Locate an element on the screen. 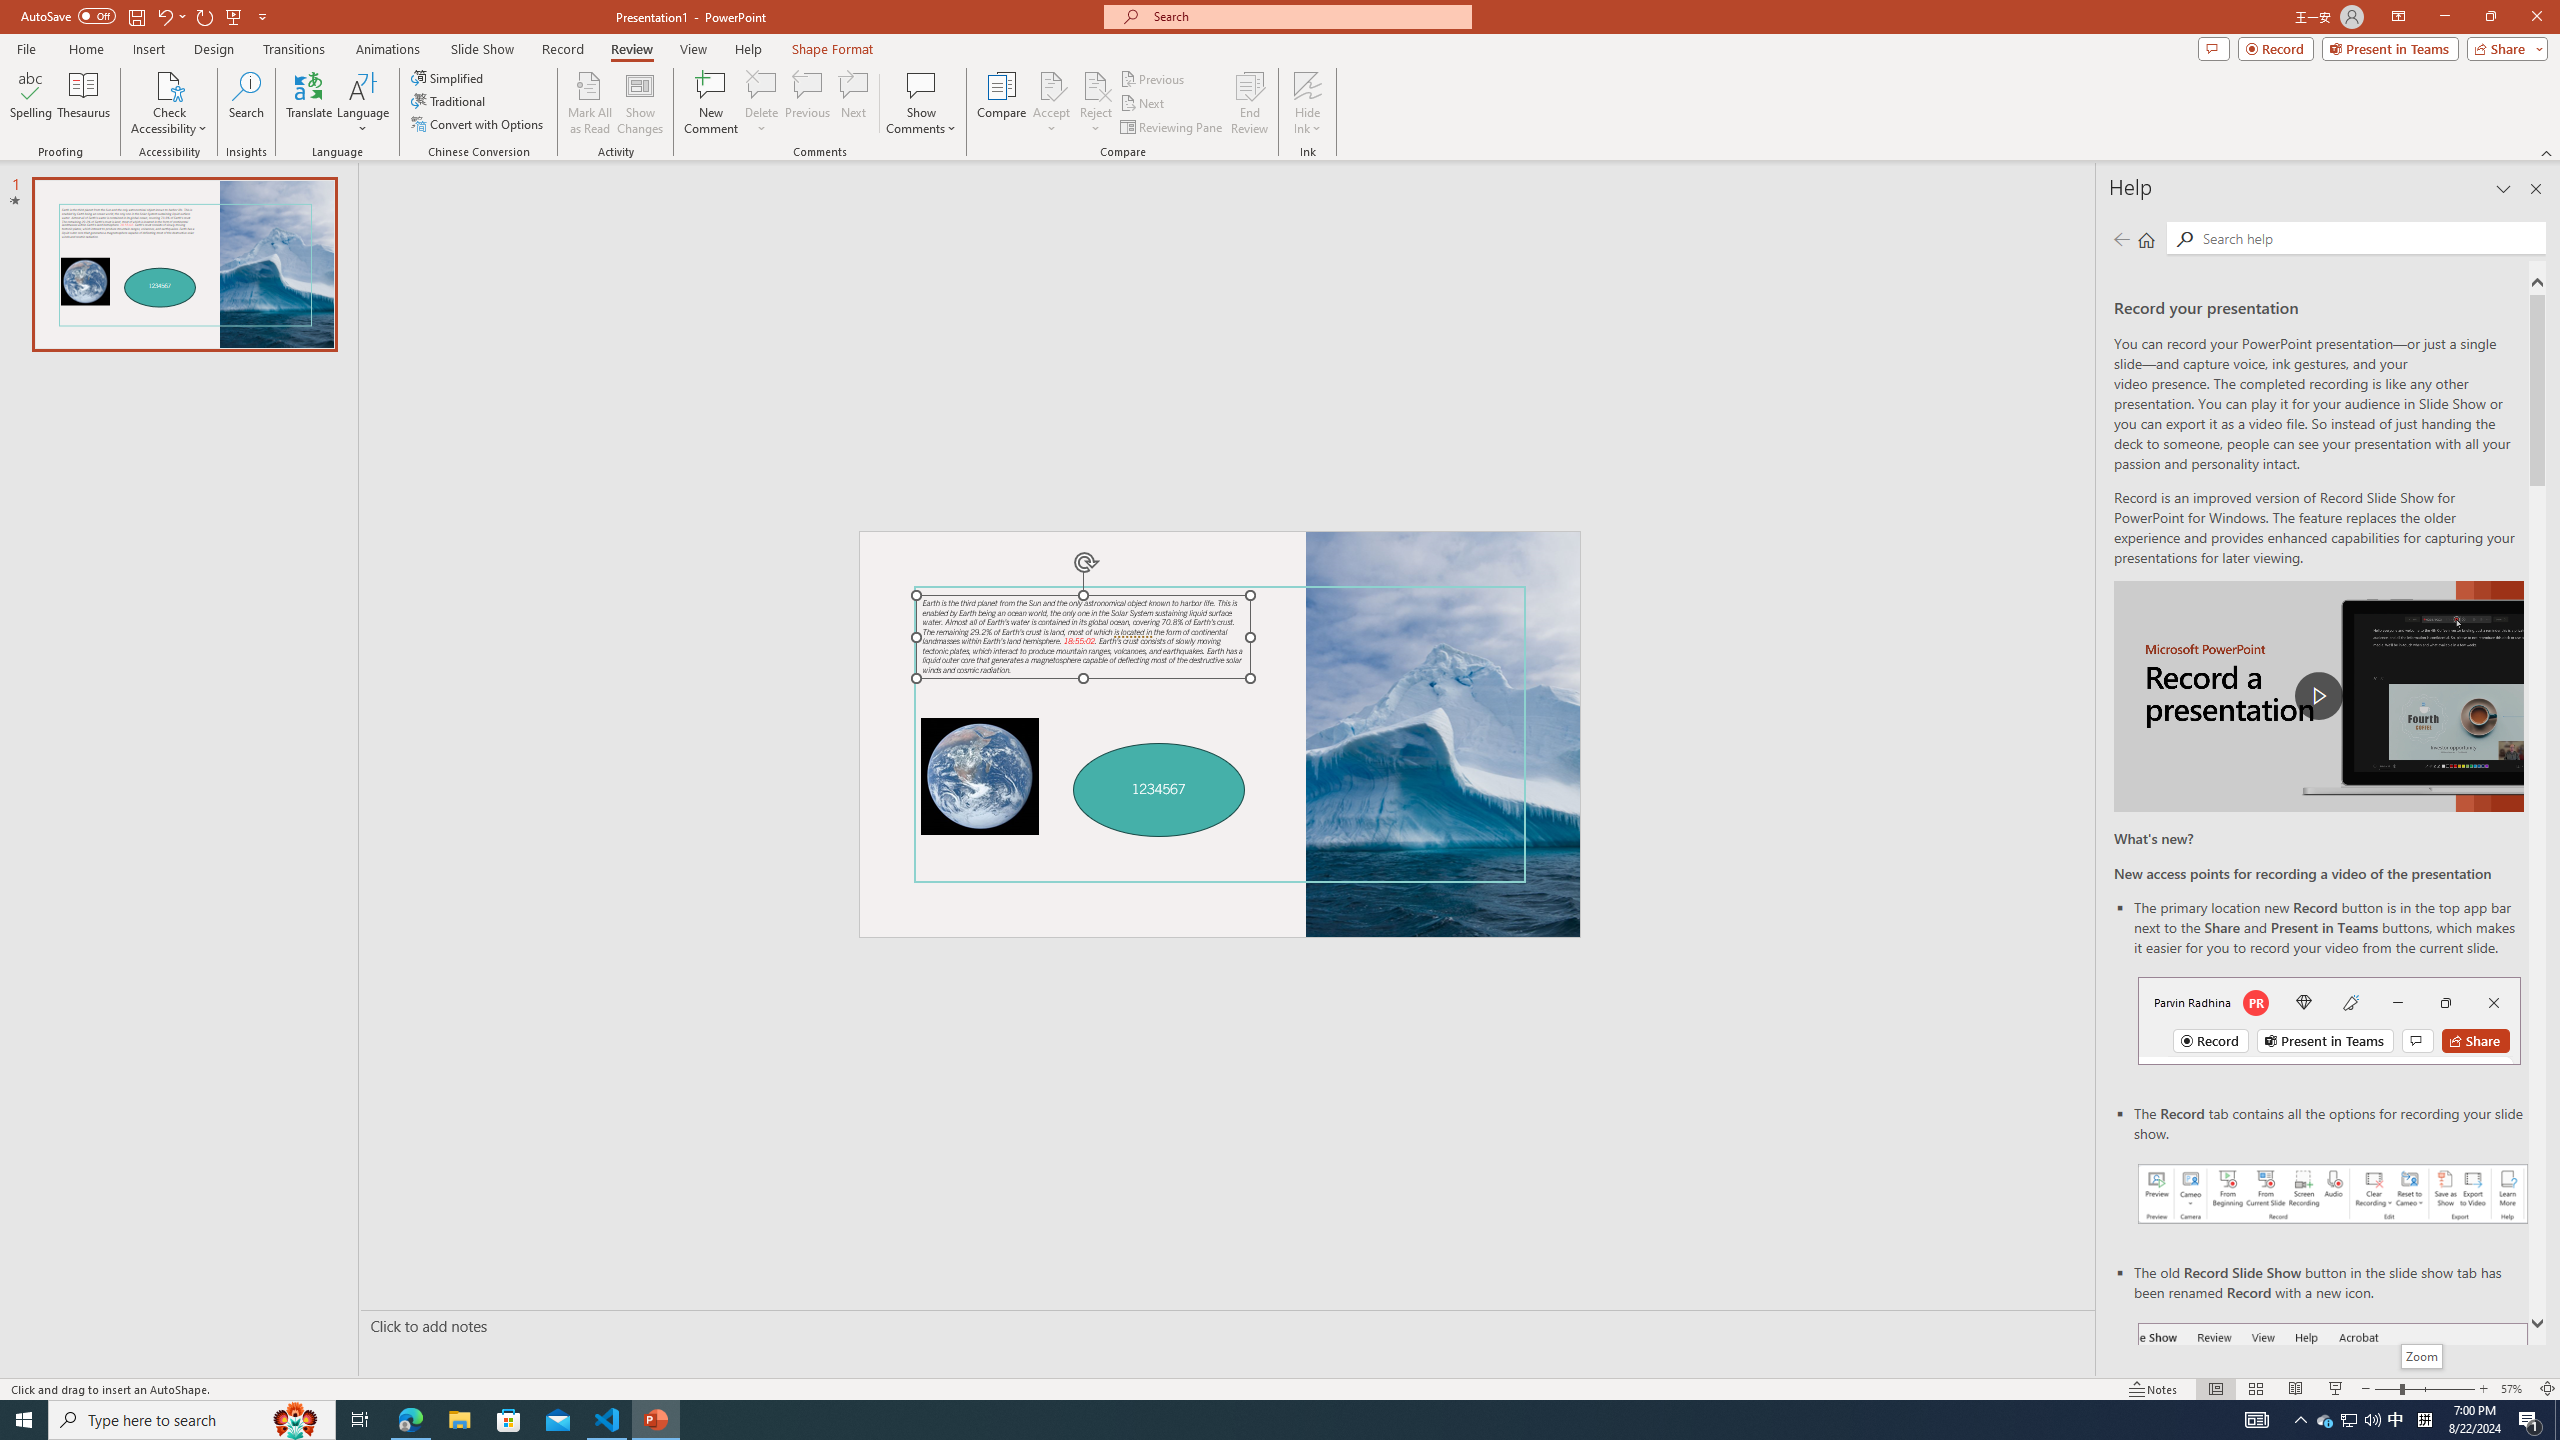 The width and height of the screenshot is (2560, 1440). Thesaurus... is located at coordinates (82, 103).